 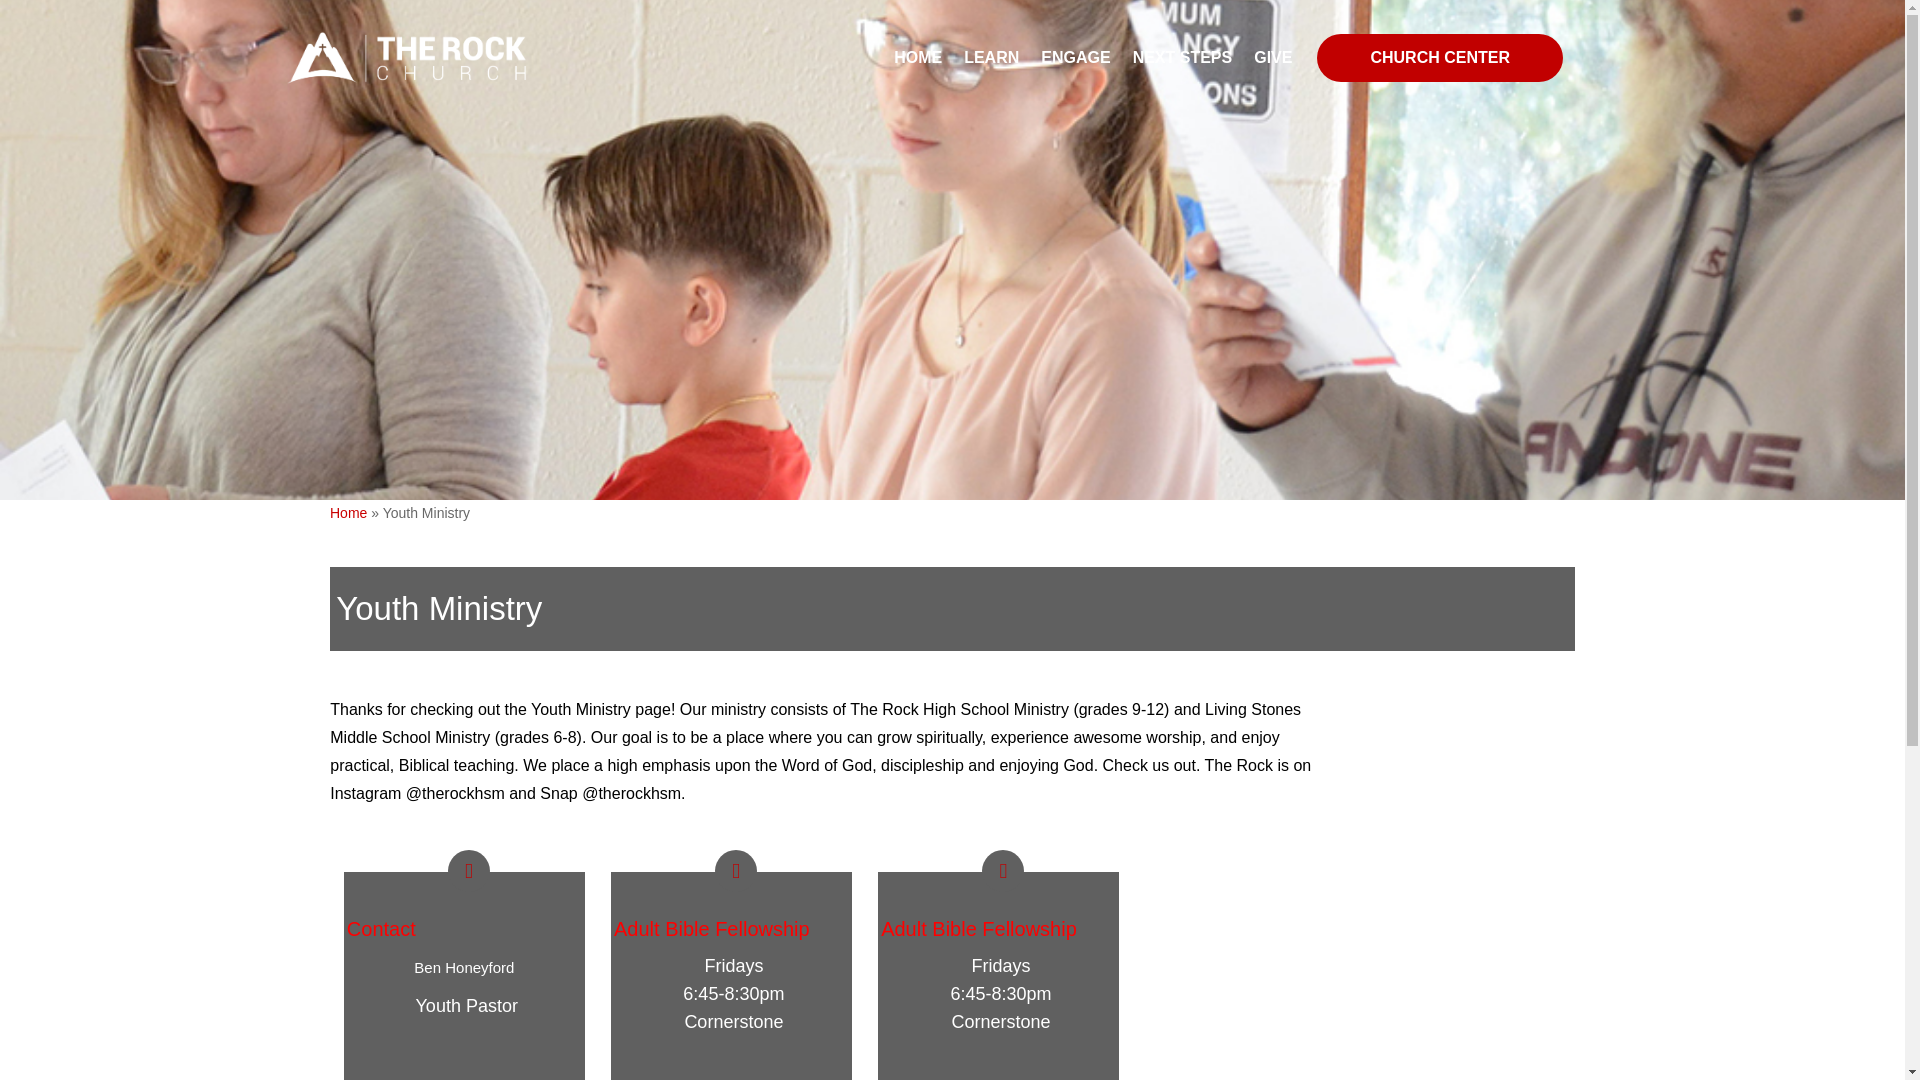 What do you see at coordinates (1182, 58) in the screenshot?
I see `NEXT STEPS` at bounding box center [1182, 58].